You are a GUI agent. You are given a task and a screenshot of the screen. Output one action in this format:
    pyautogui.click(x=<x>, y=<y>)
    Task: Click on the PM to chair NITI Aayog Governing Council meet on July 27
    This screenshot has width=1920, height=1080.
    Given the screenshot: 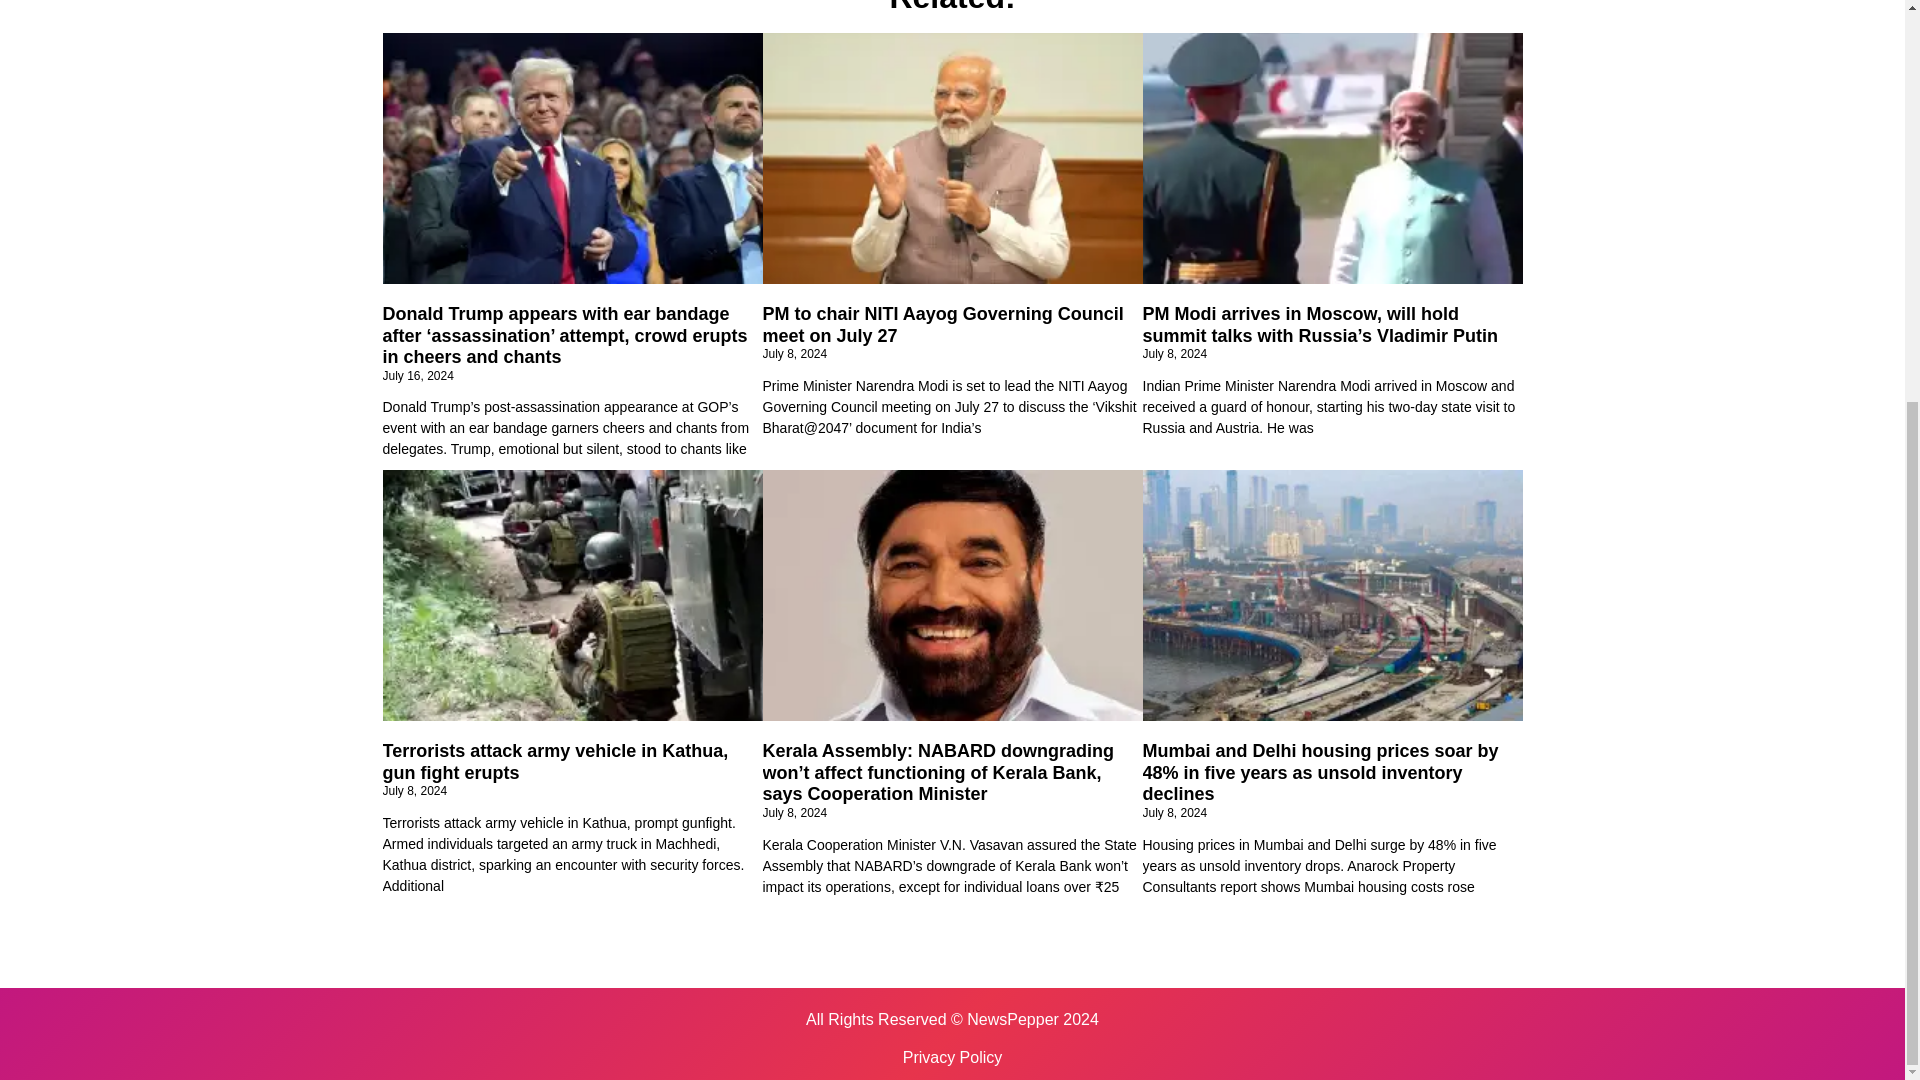 What is the action you would take?
    pyautogui.click(x=942, y=324)
    